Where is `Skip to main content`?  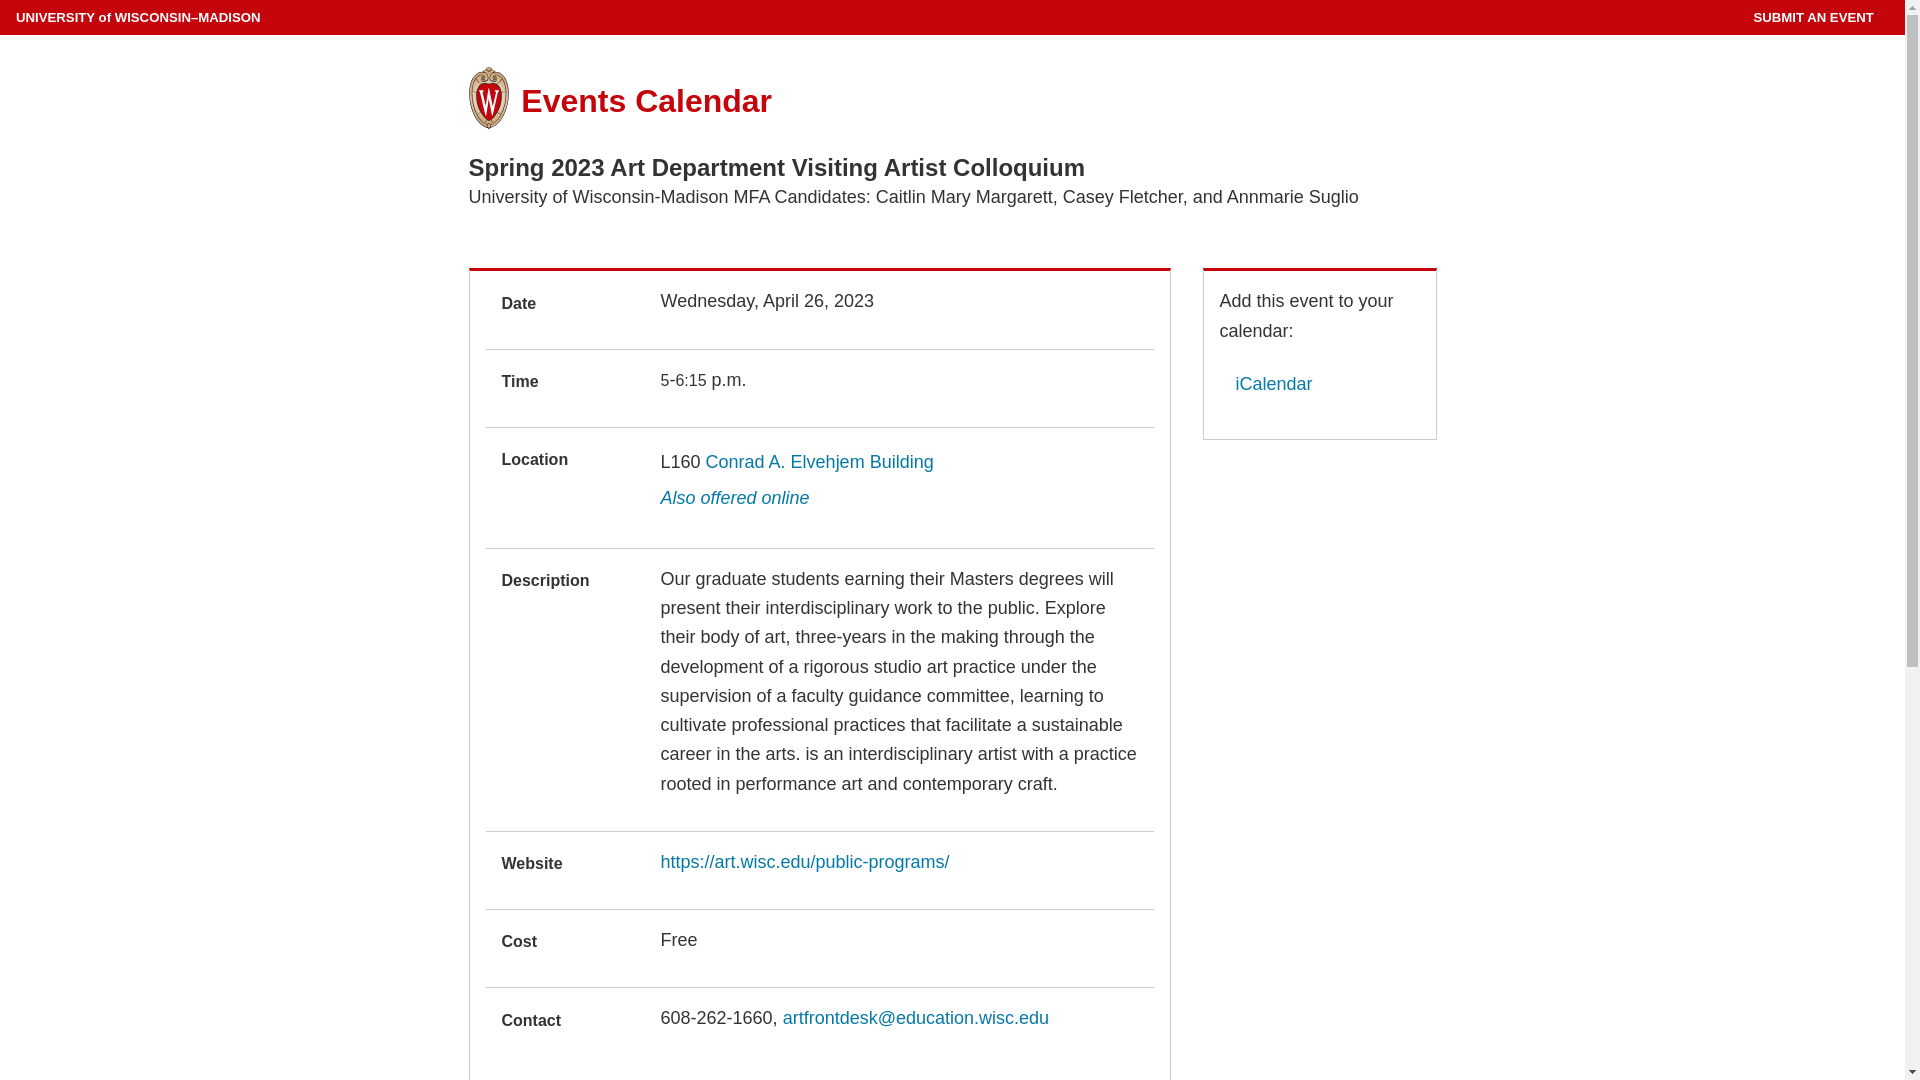 Skip to main content is located at coordinates (4, 4).